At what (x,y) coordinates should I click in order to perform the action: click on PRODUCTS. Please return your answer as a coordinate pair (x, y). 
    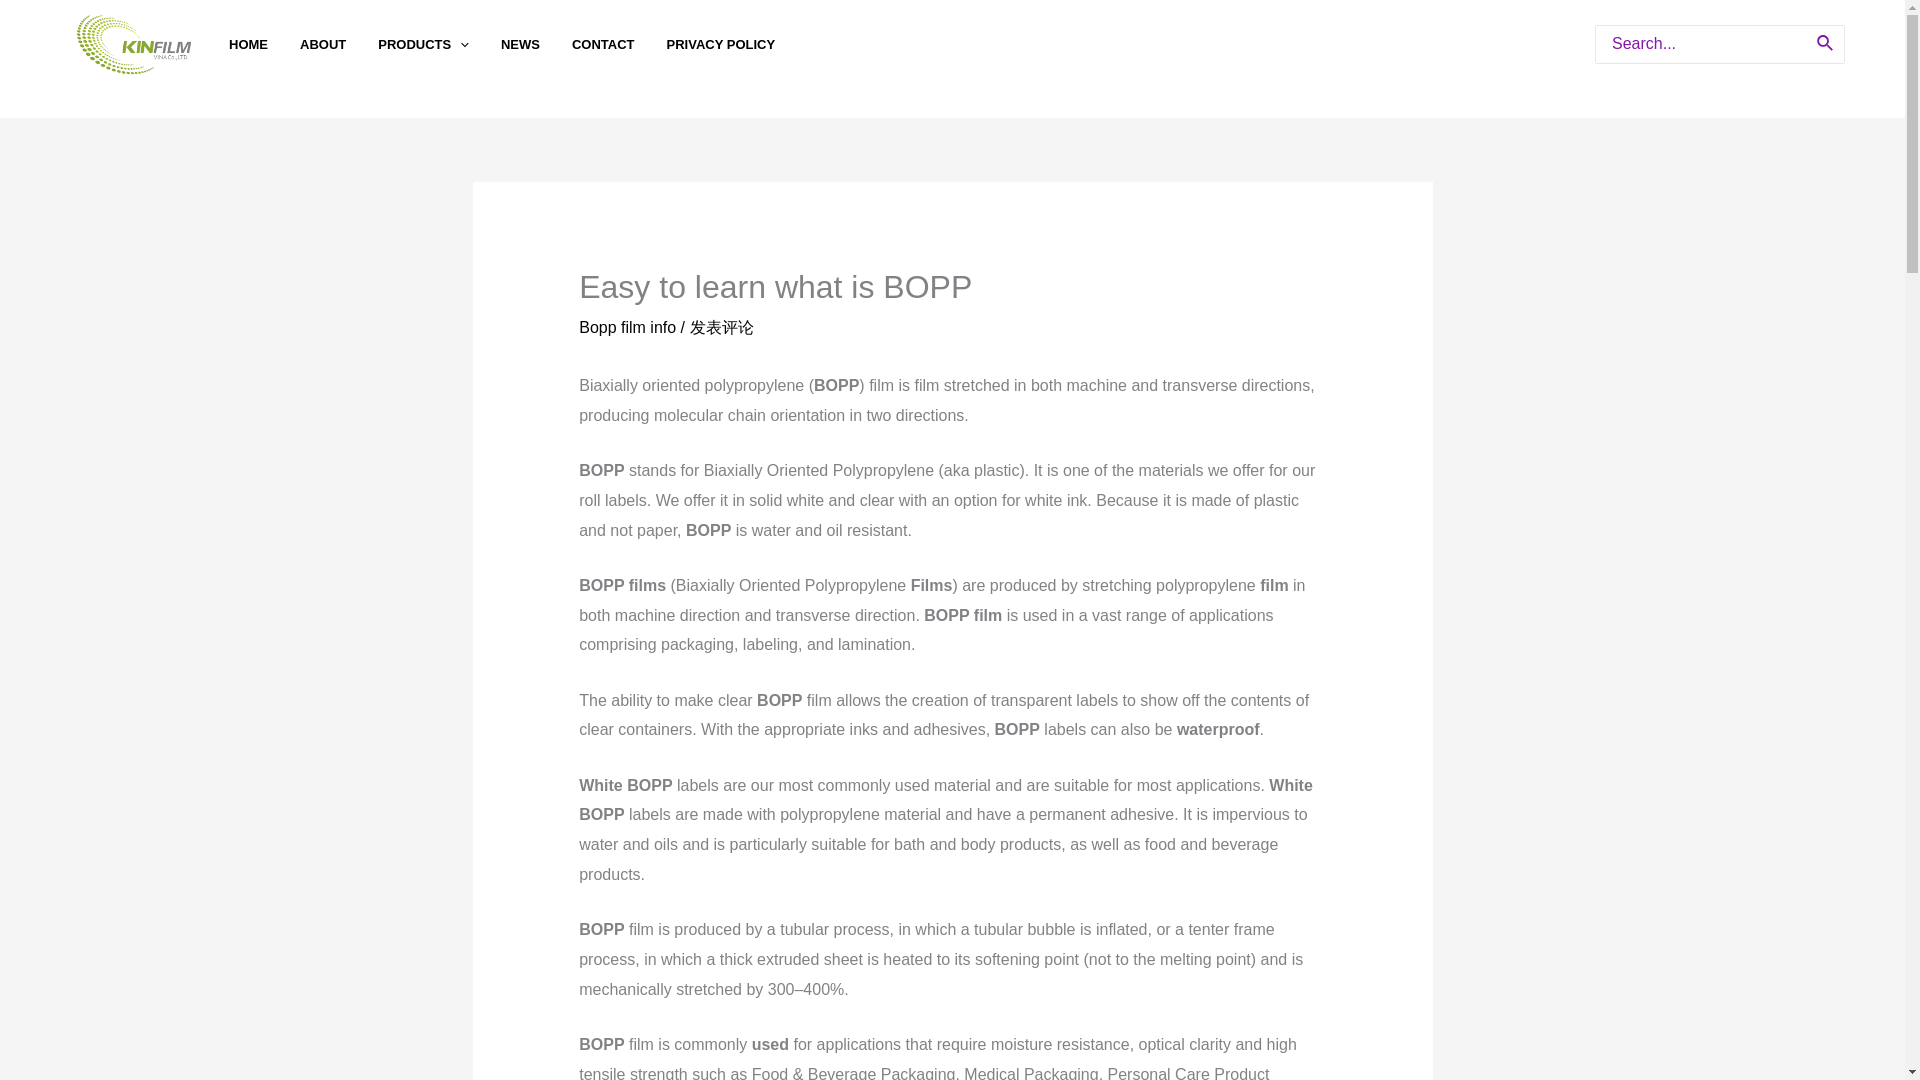
    Looking at the image, I should click on (440, 45).